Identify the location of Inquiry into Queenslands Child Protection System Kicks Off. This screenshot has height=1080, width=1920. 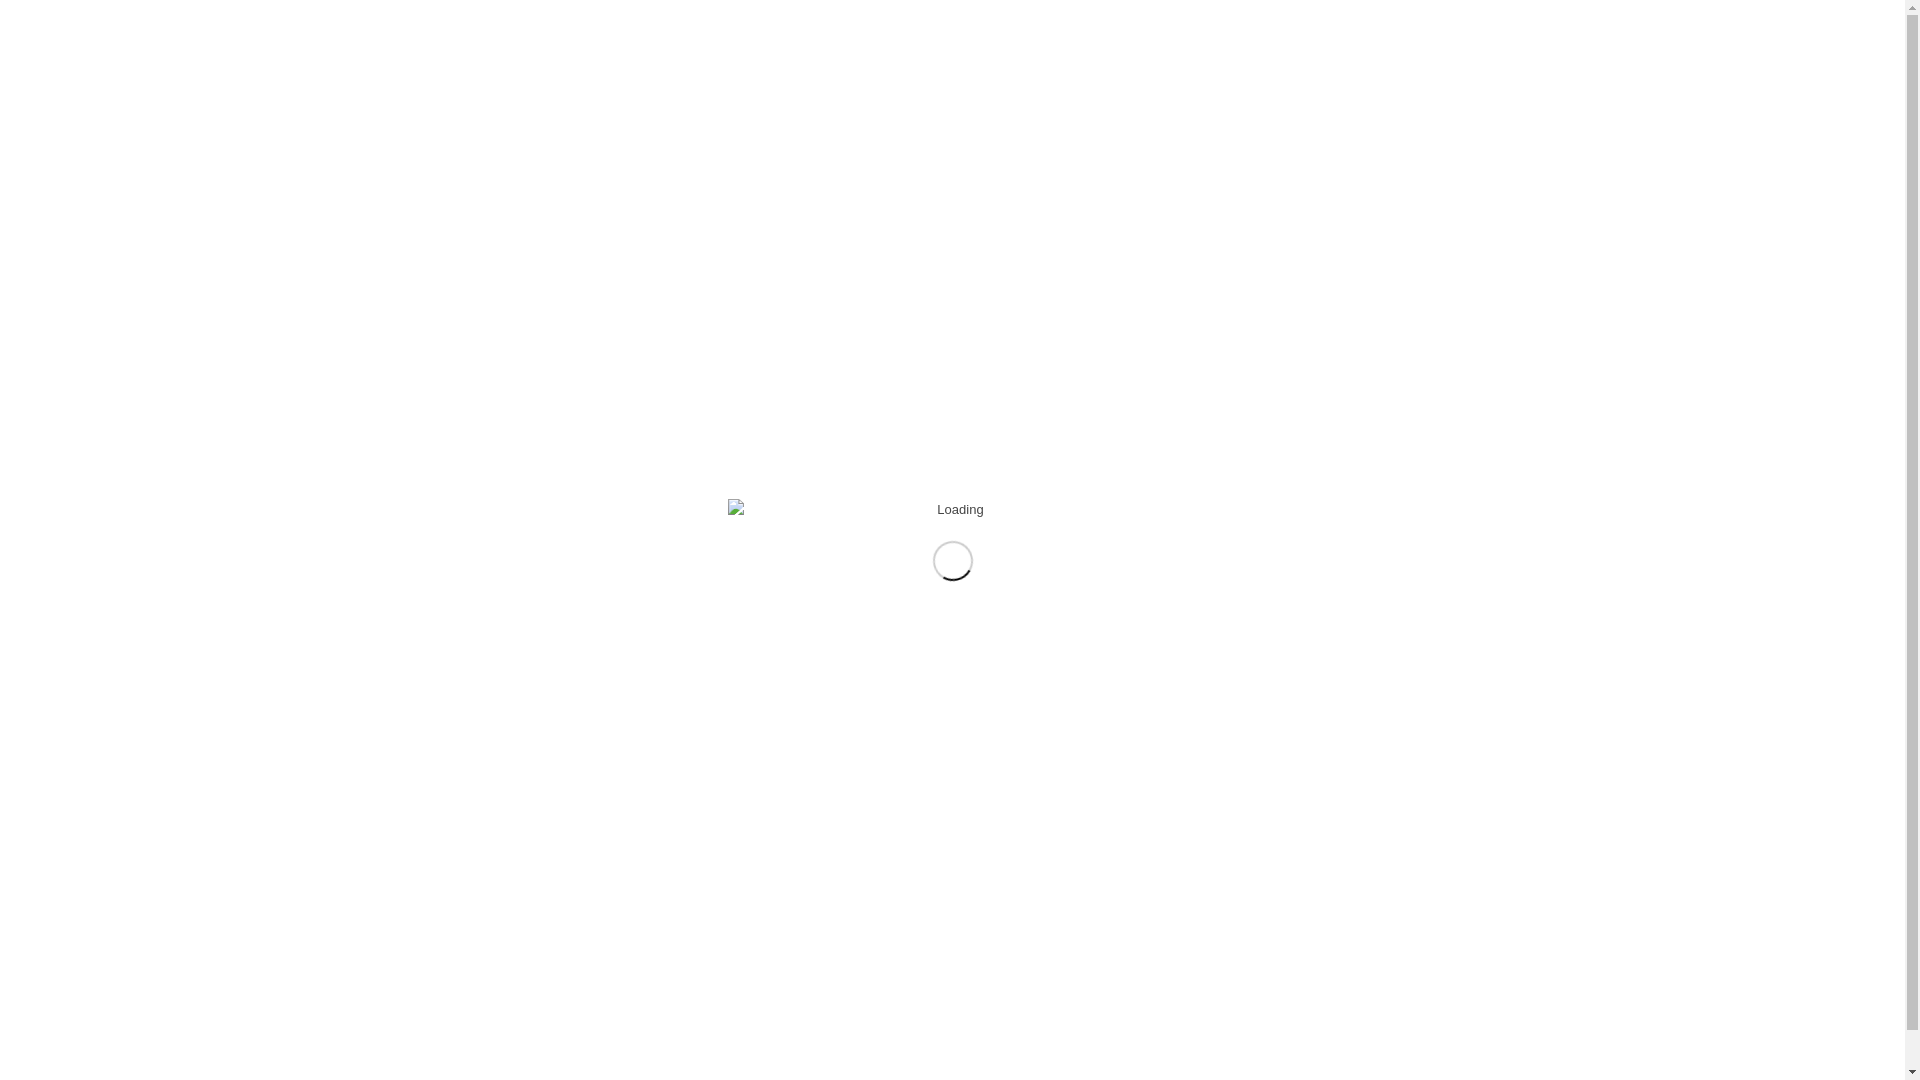
(1302, 563).